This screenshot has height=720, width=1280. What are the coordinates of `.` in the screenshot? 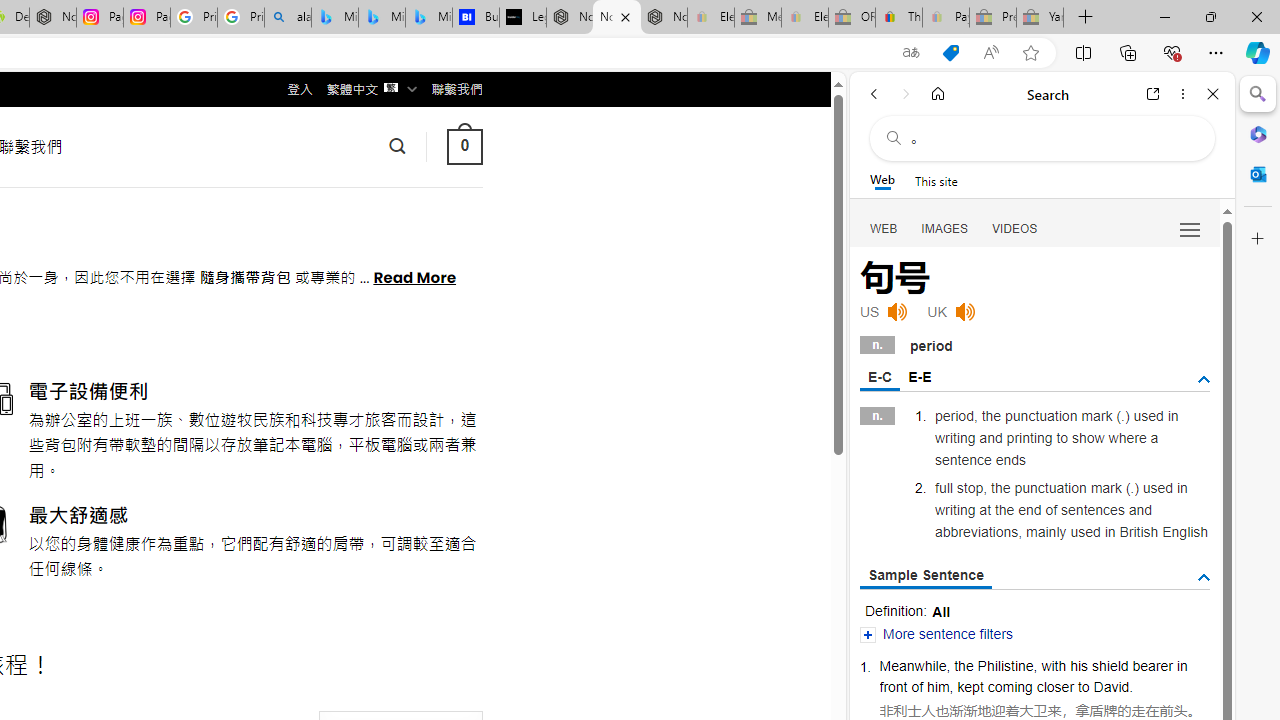 It's located at (1131, 686).